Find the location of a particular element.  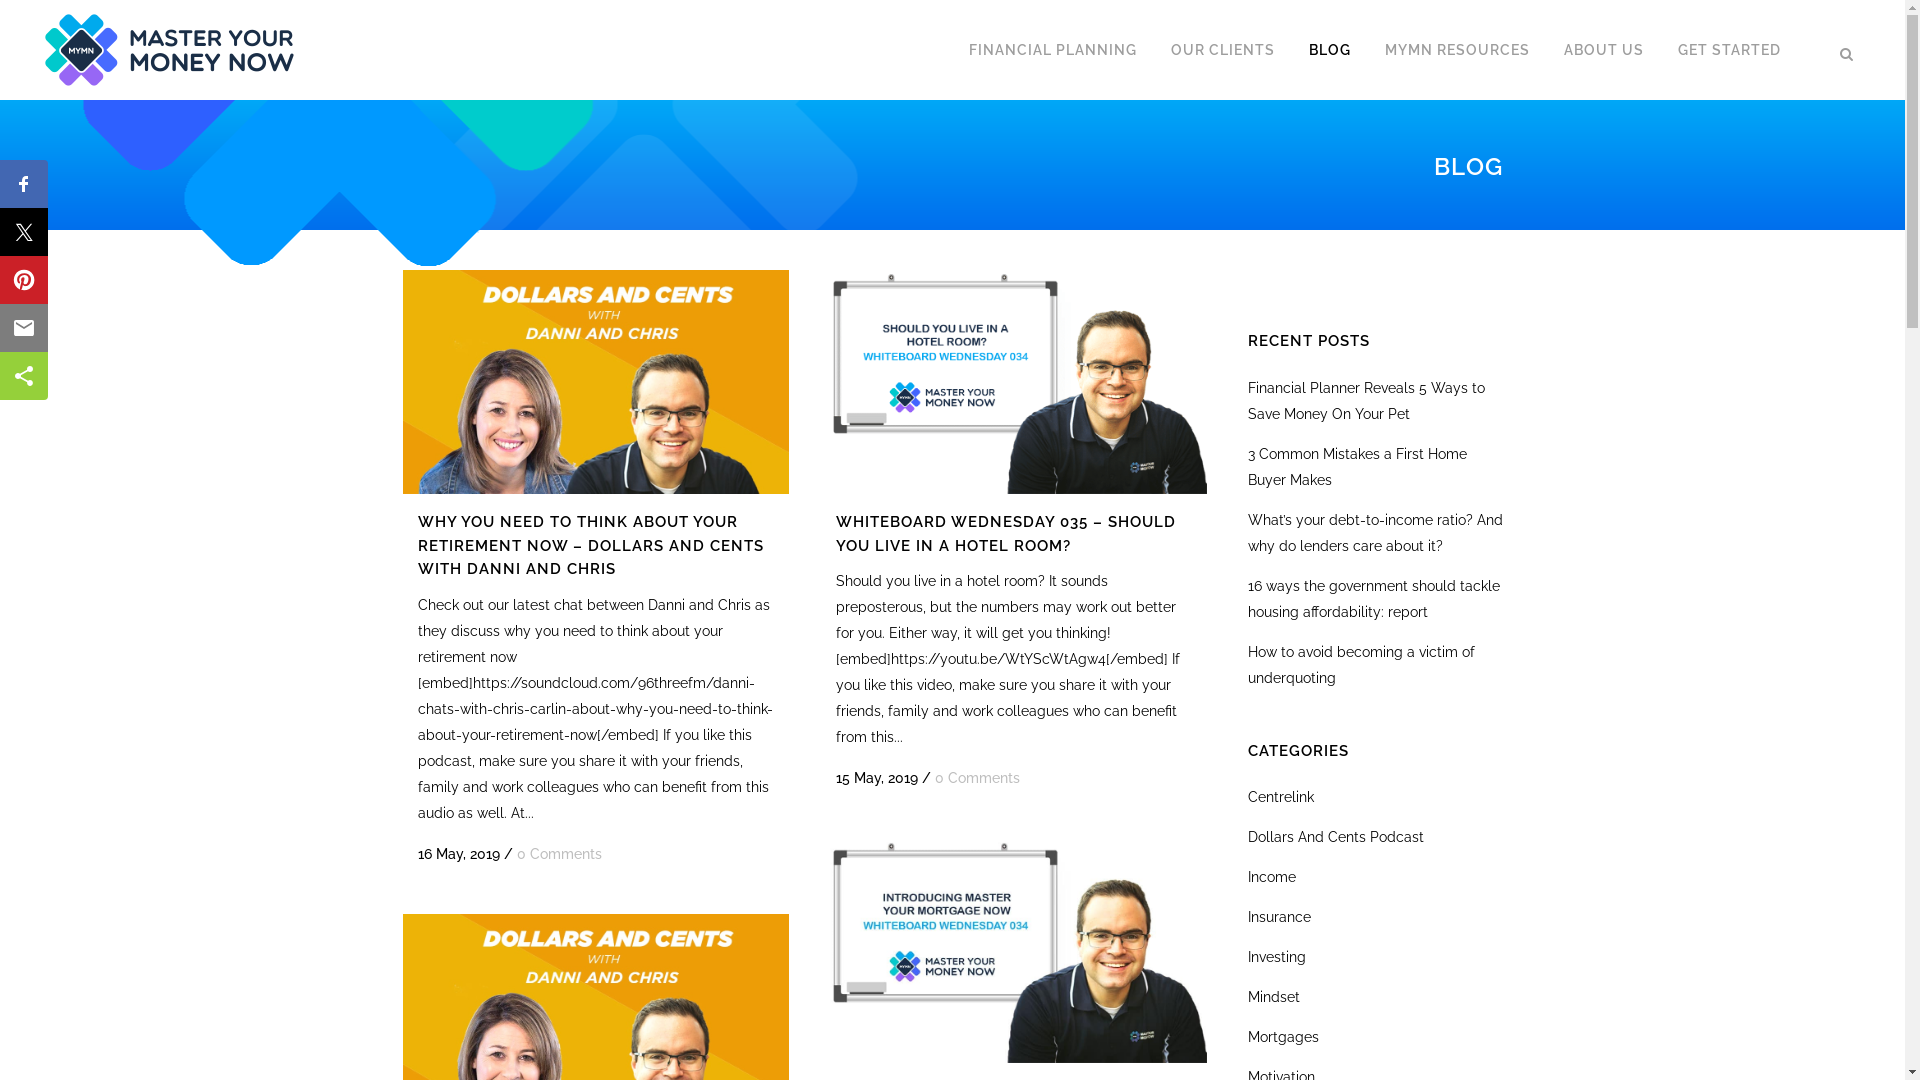

FINANCIAL PLANNING is located at coordinates (1053, 50).